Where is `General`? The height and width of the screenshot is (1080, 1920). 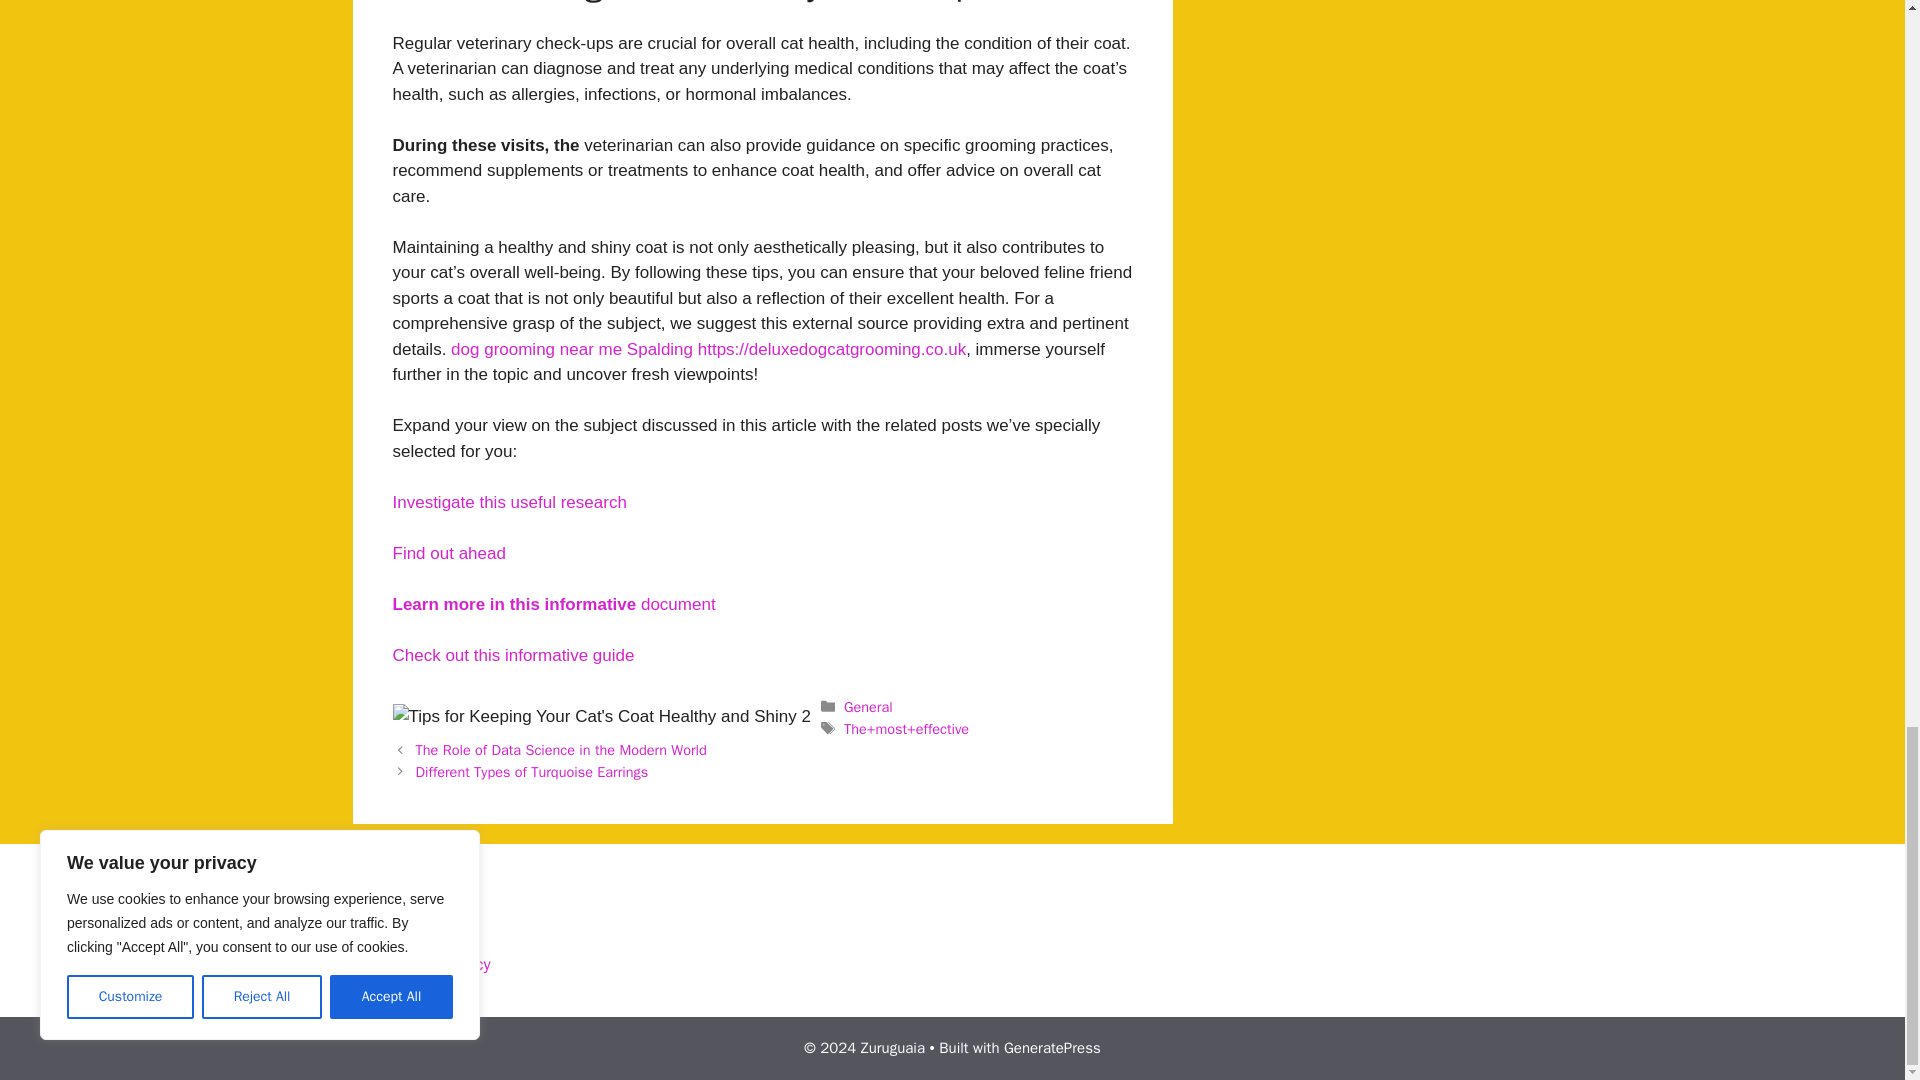
General is located at coordinates (868, 706).